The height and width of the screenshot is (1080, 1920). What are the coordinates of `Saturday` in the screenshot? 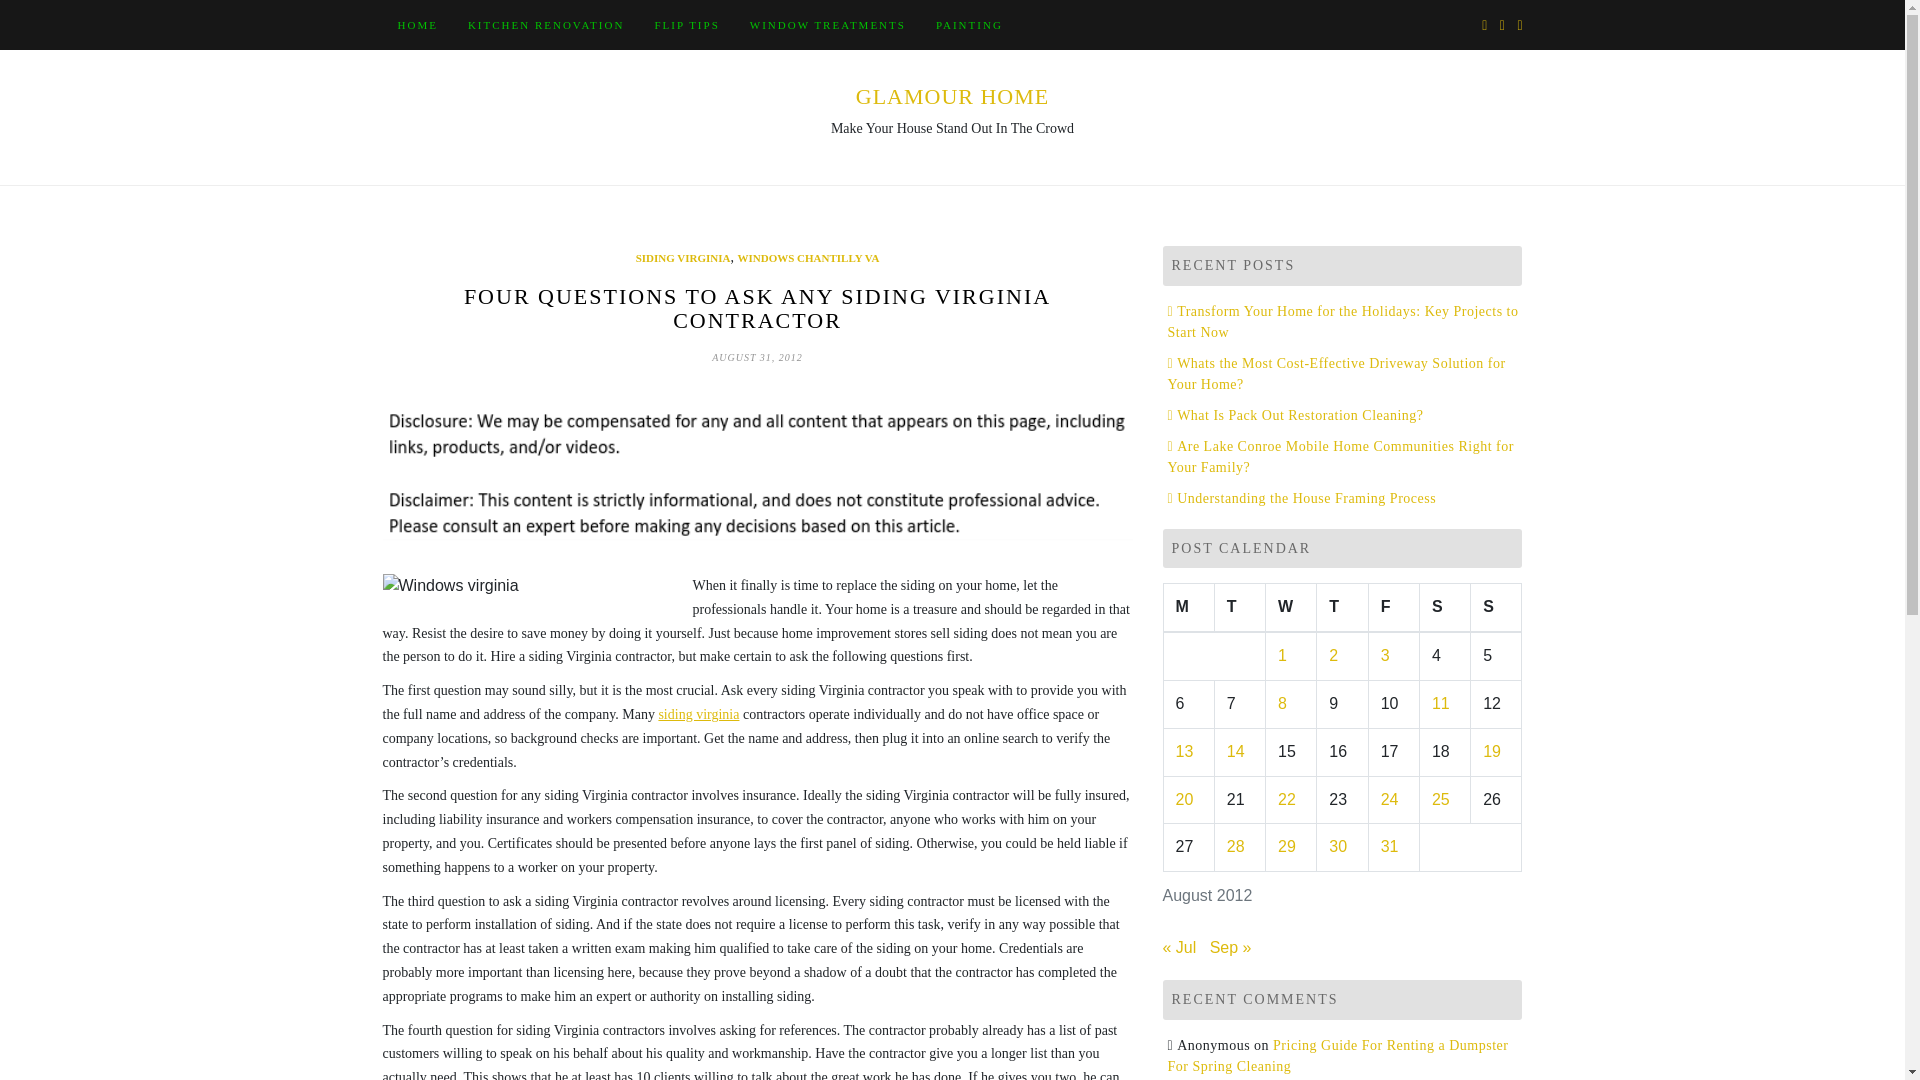 It's located at (1444, 608).